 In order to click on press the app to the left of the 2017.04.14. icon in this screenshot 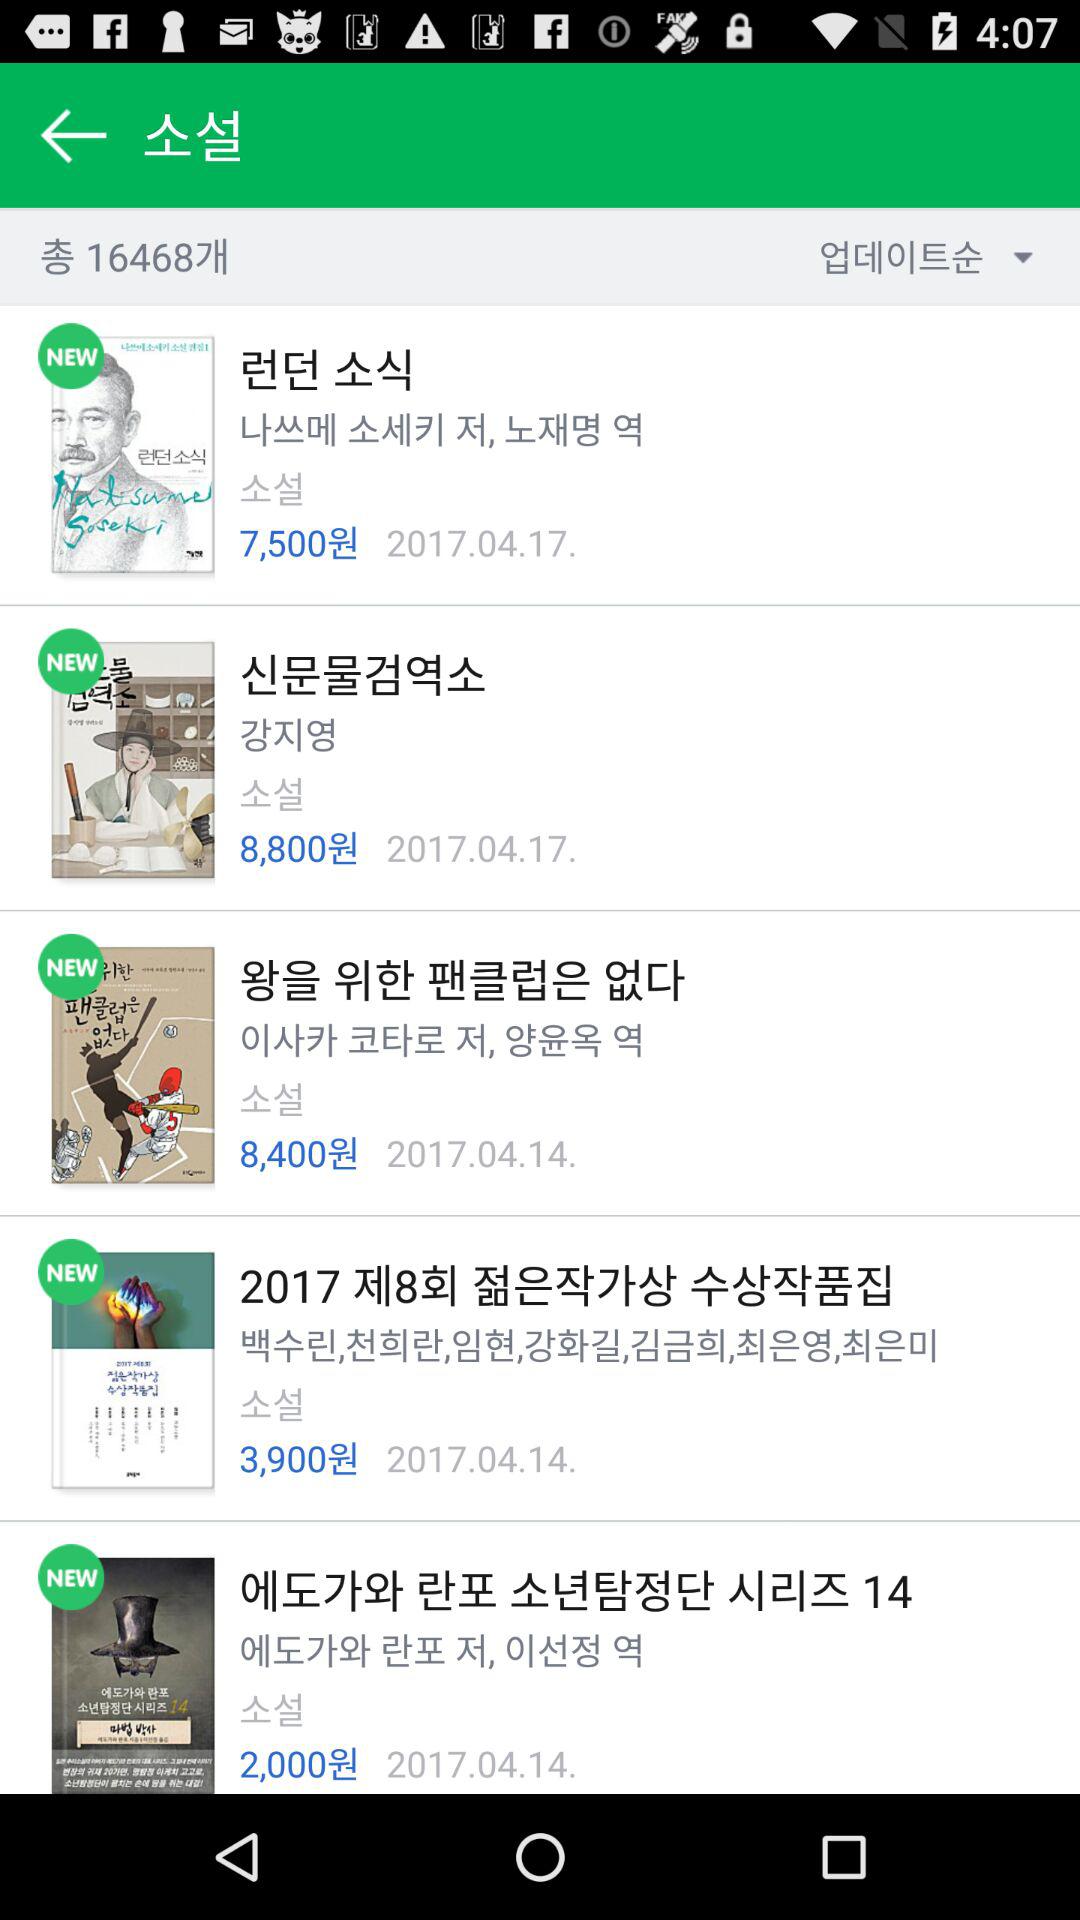, I will do `click(300, 1763)`.